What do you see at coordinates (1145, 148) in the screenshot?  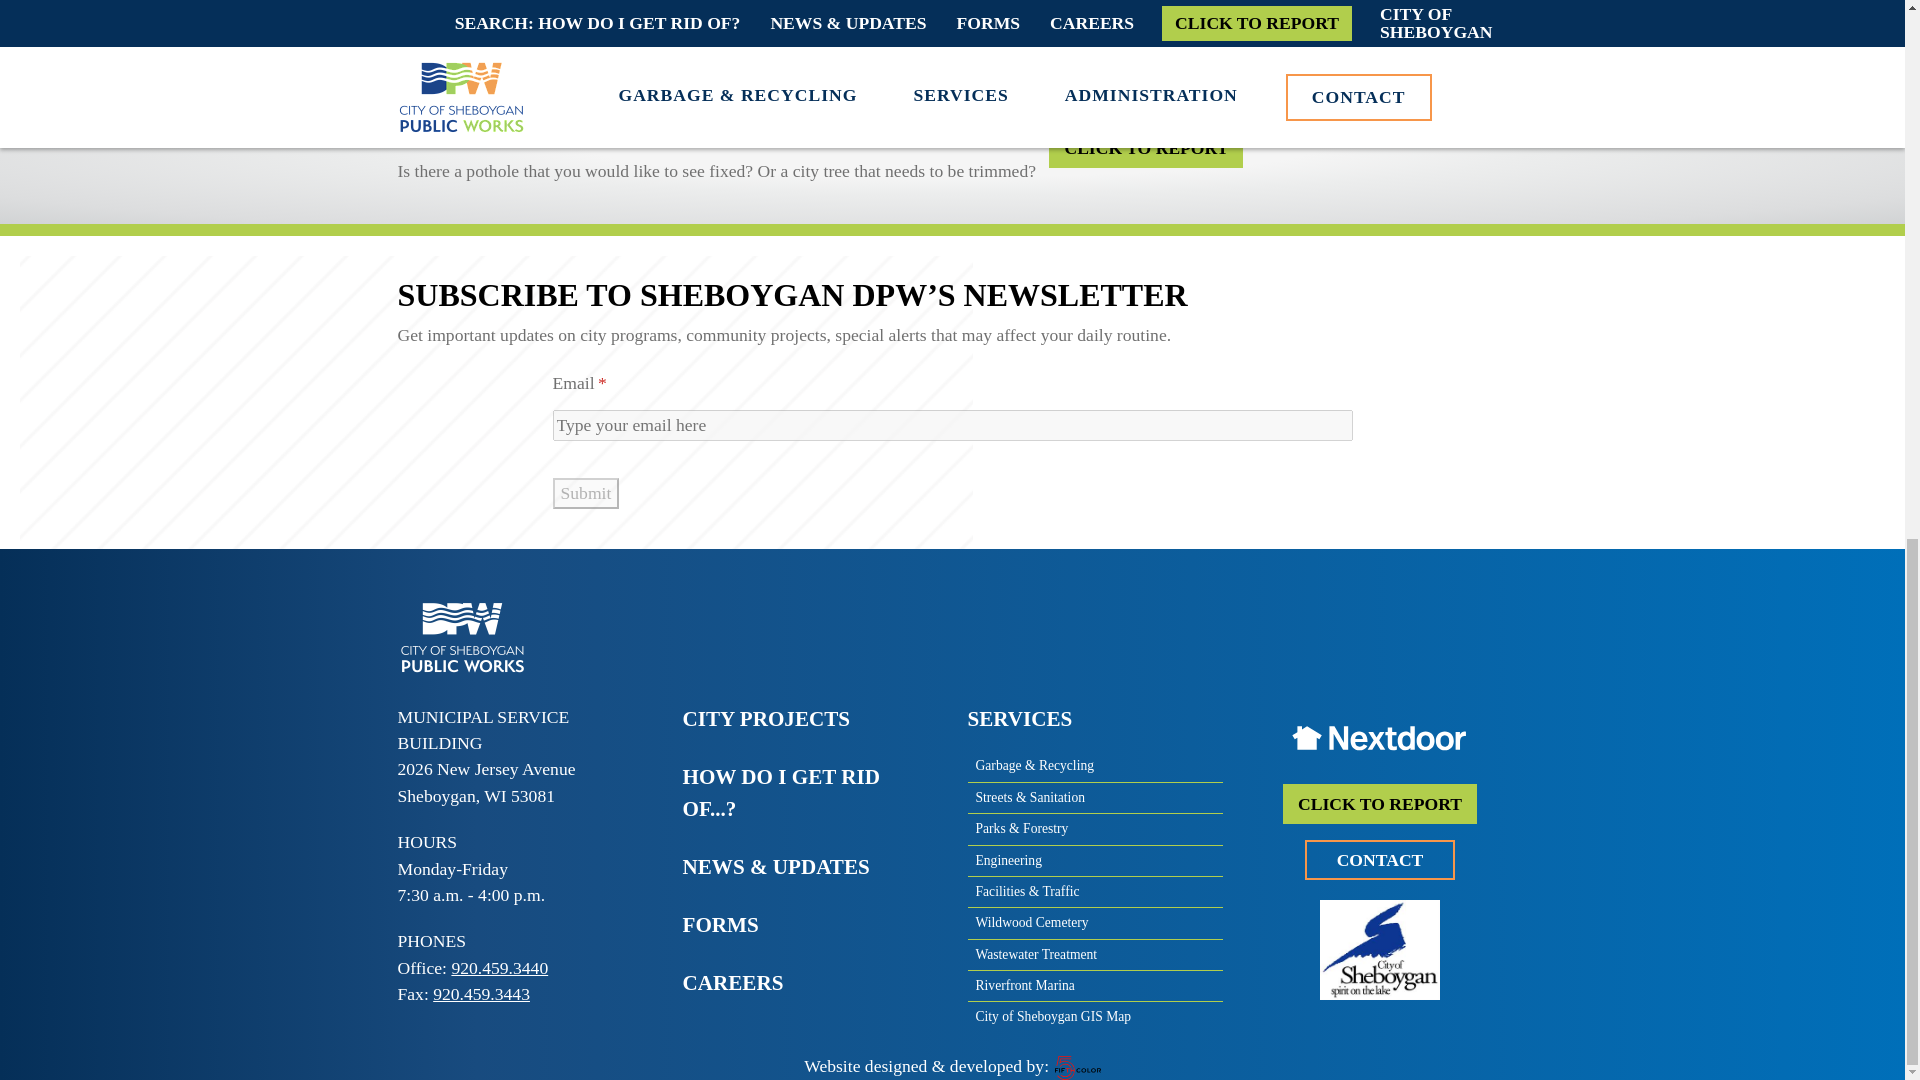 I see `CLICK TO REPORT` at bounding box center [1145, 148].